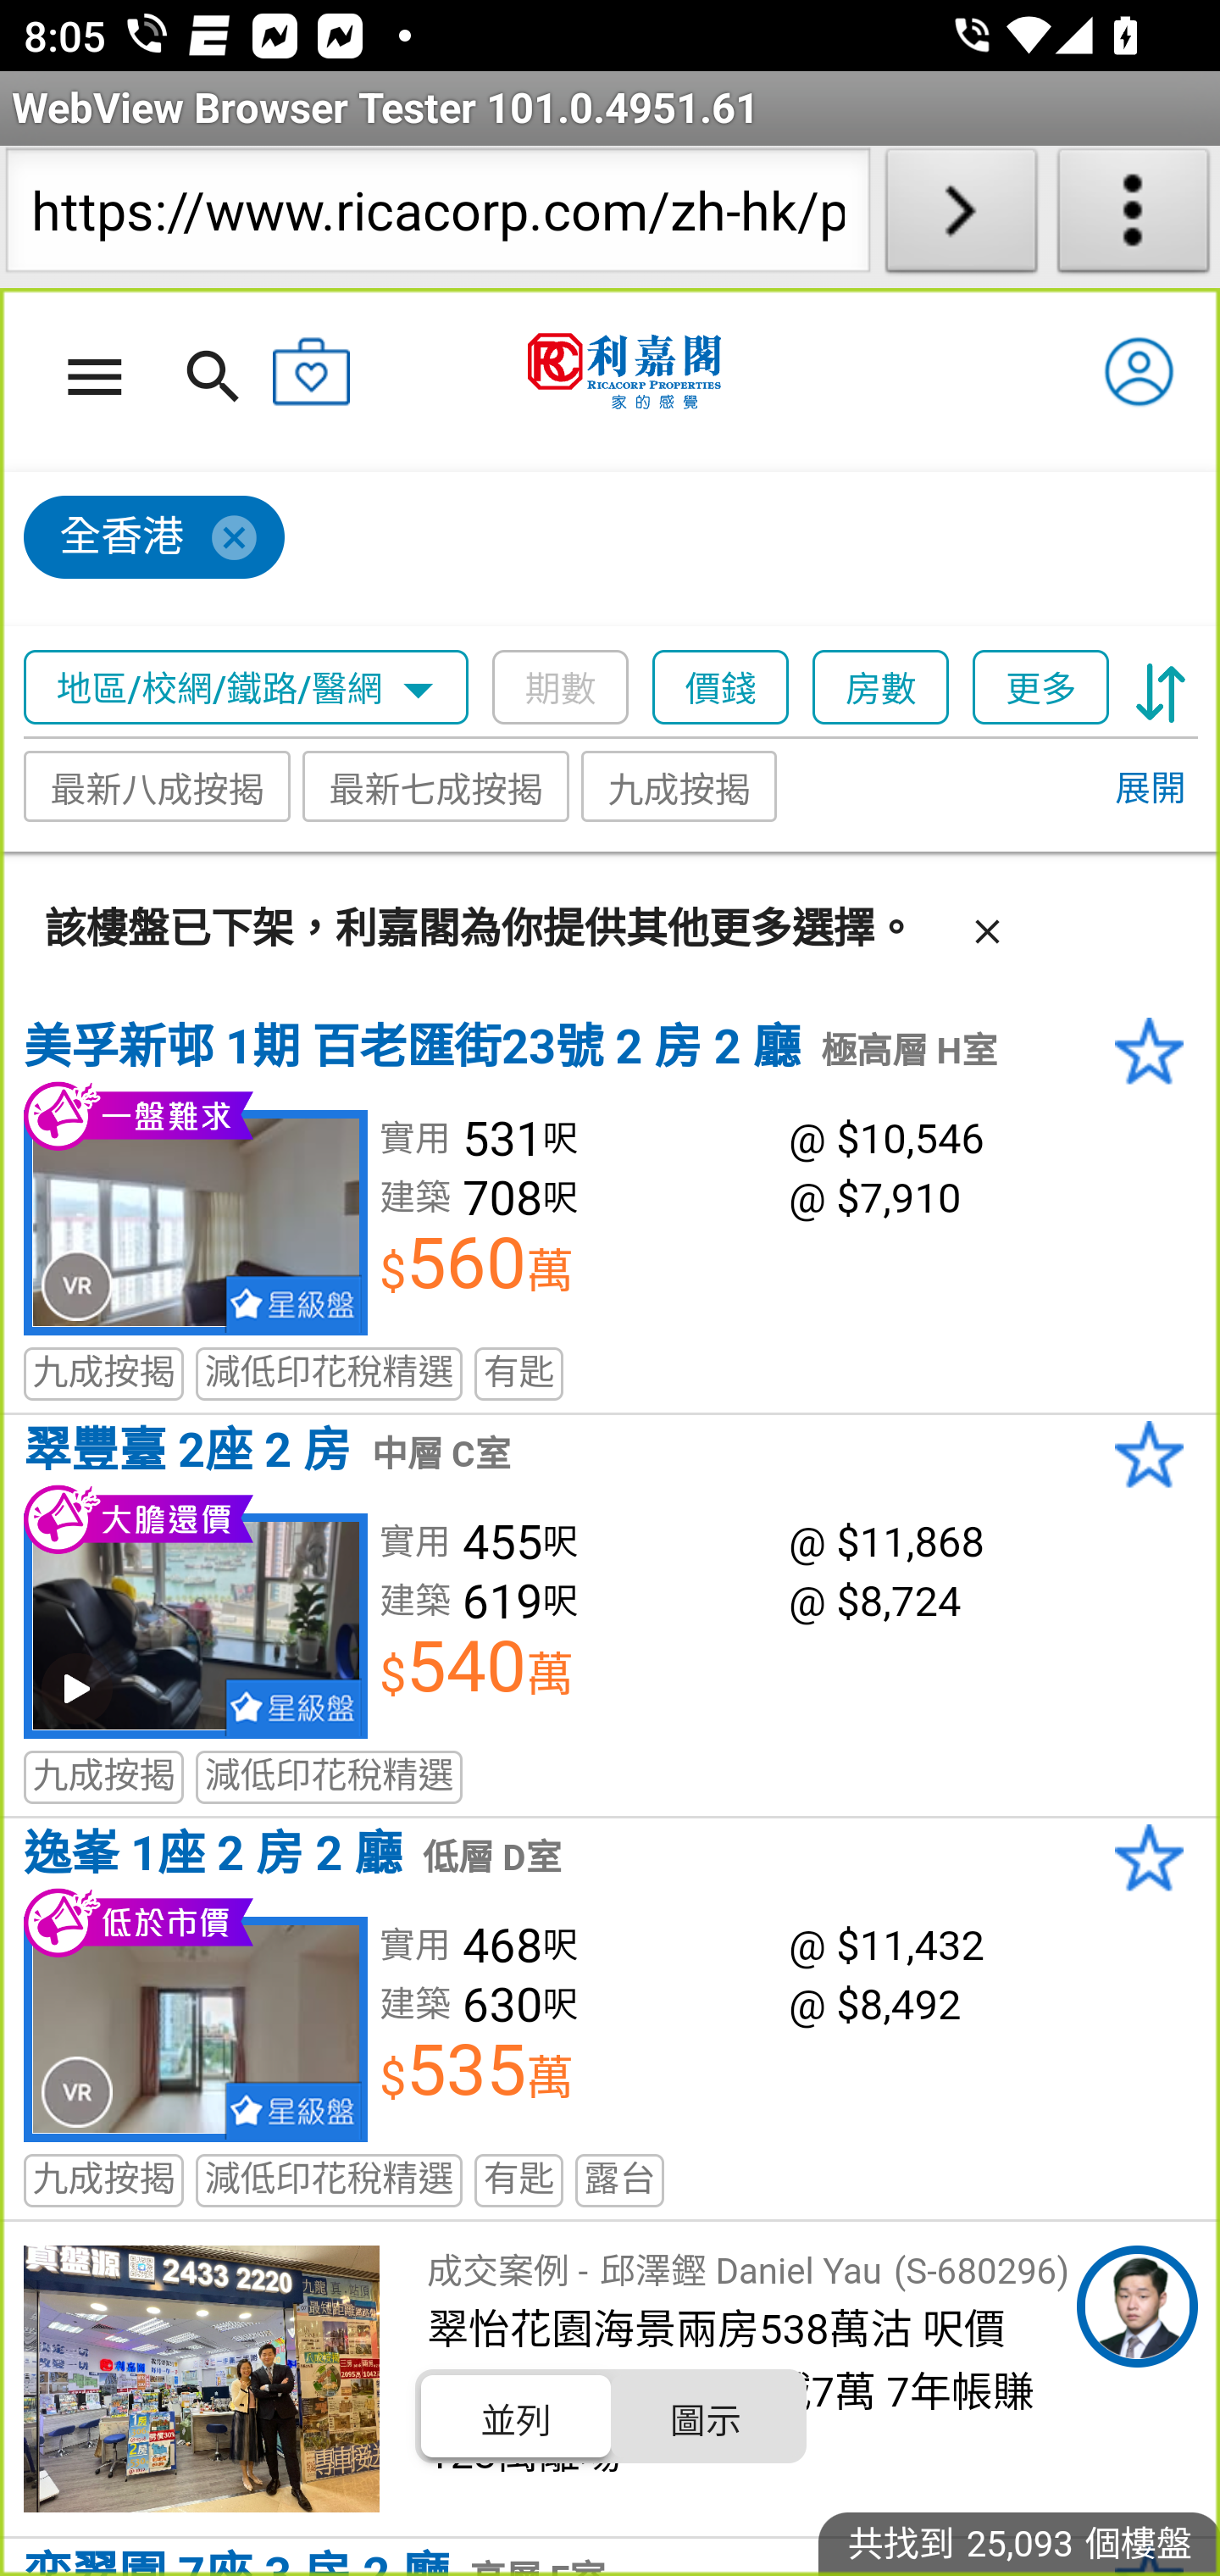 Image resolution: width=1220 pixels, height=2576 pixels. Describe the element at coordinates (247, 688) in the screenshot. I see `地區/校網/鐵路/醫網` at that location.